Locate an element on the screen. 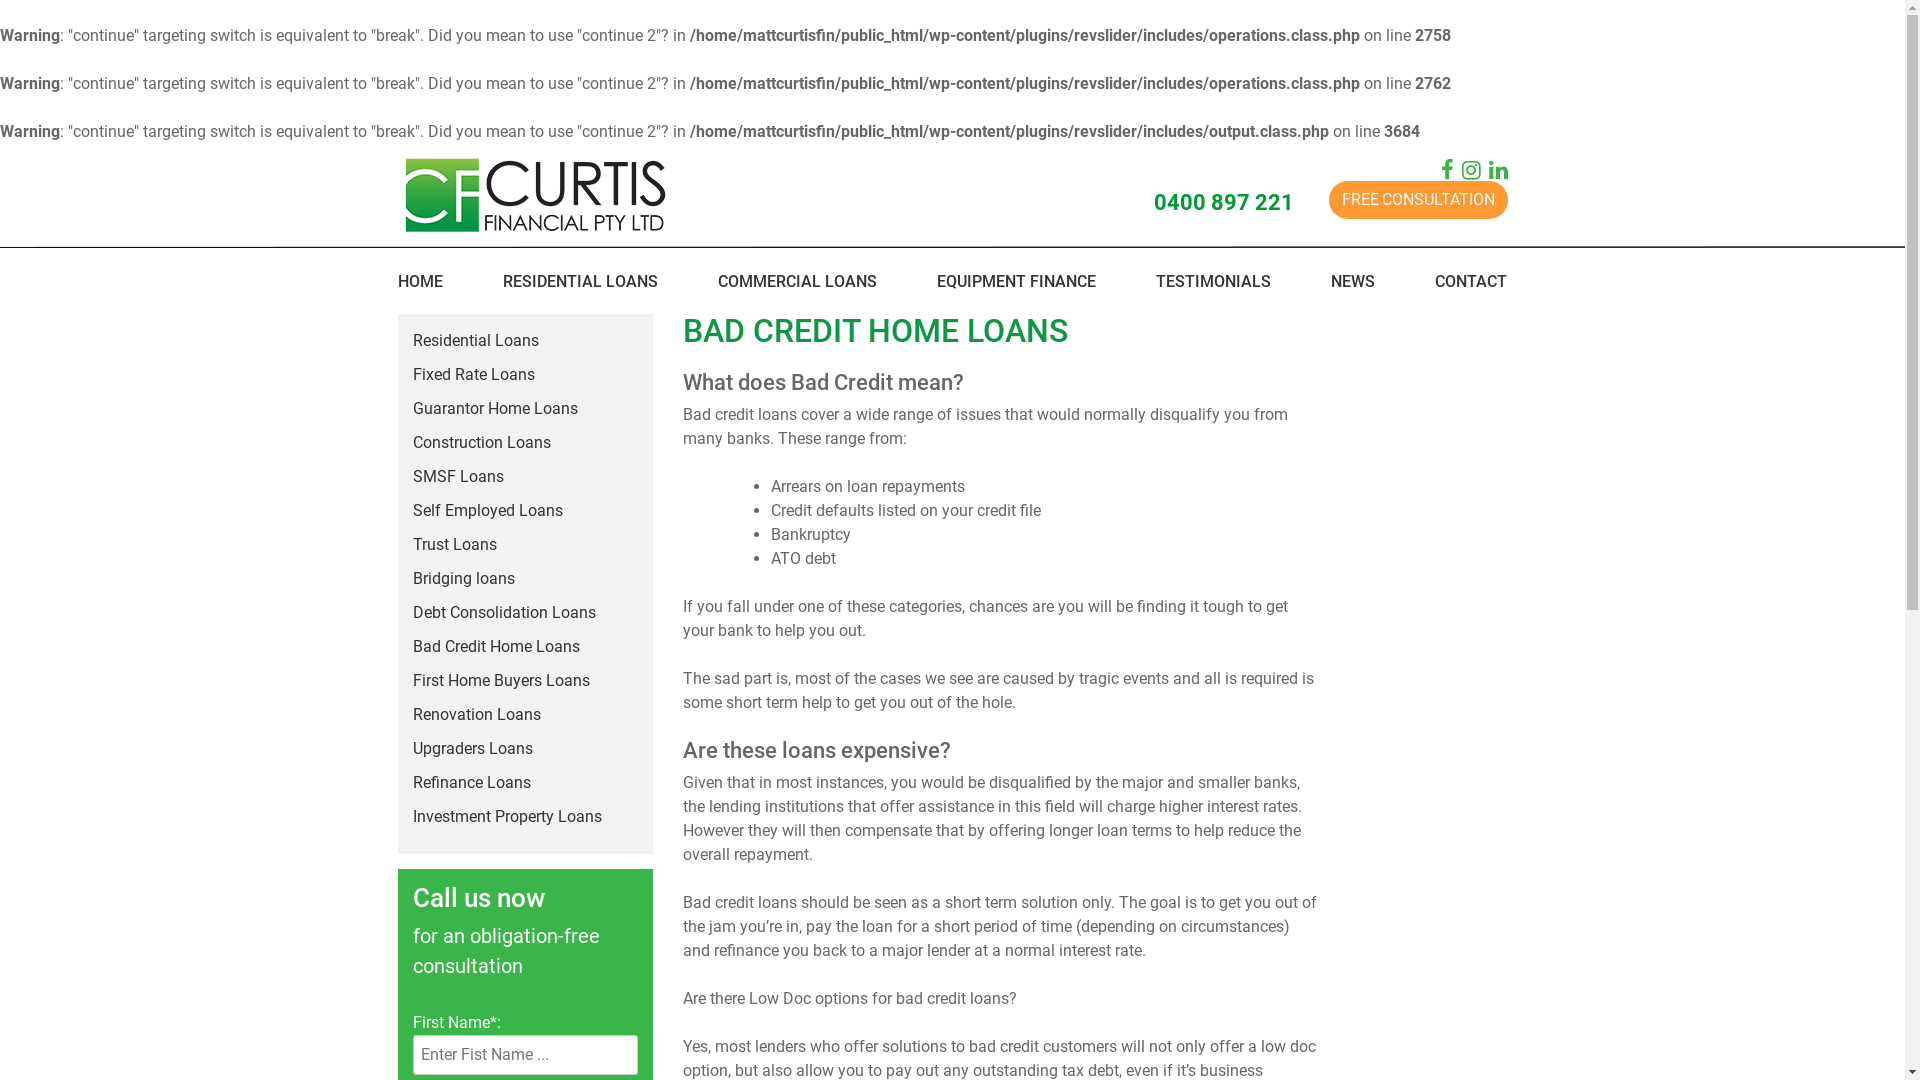  Residential Loans is located at coordinates (468, 340).